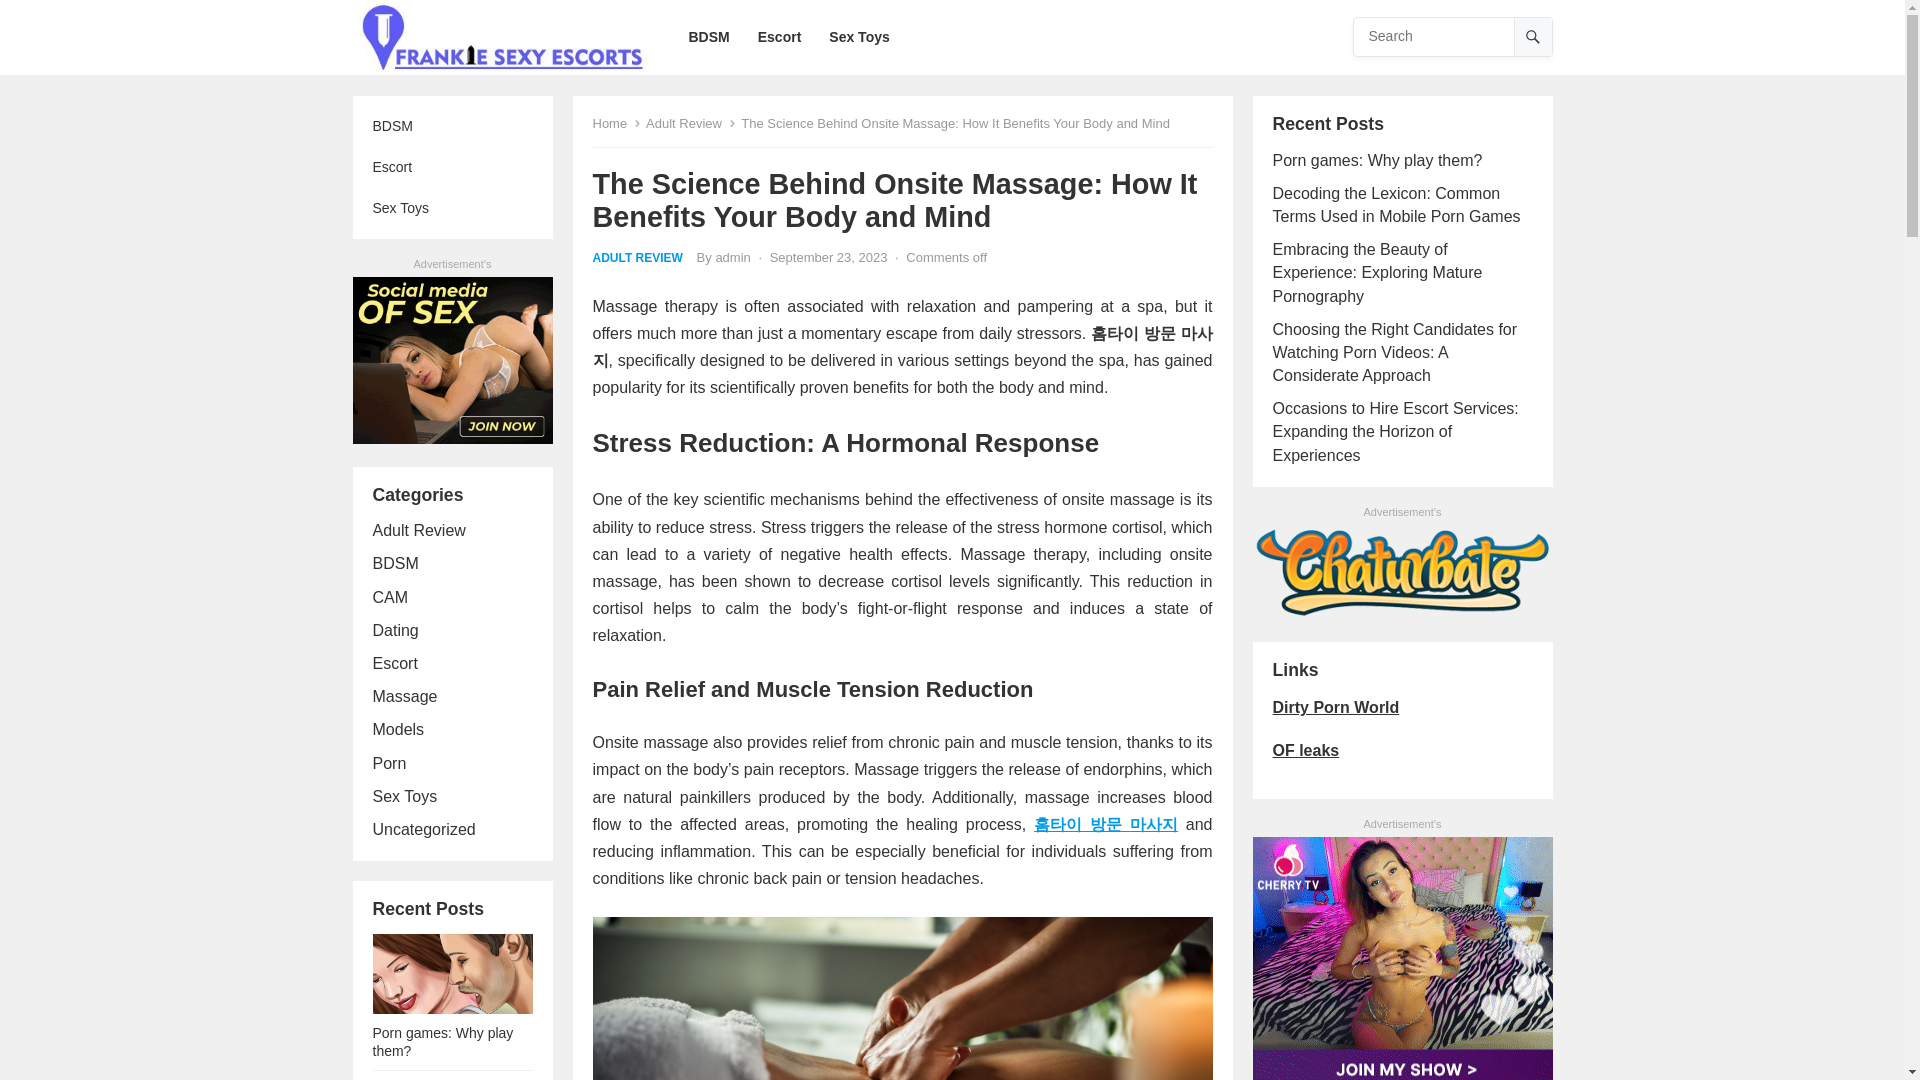  What do you see at coordinates (395, 630) in the screenshot?
I see `Dating` at bounding box center [395, 630].